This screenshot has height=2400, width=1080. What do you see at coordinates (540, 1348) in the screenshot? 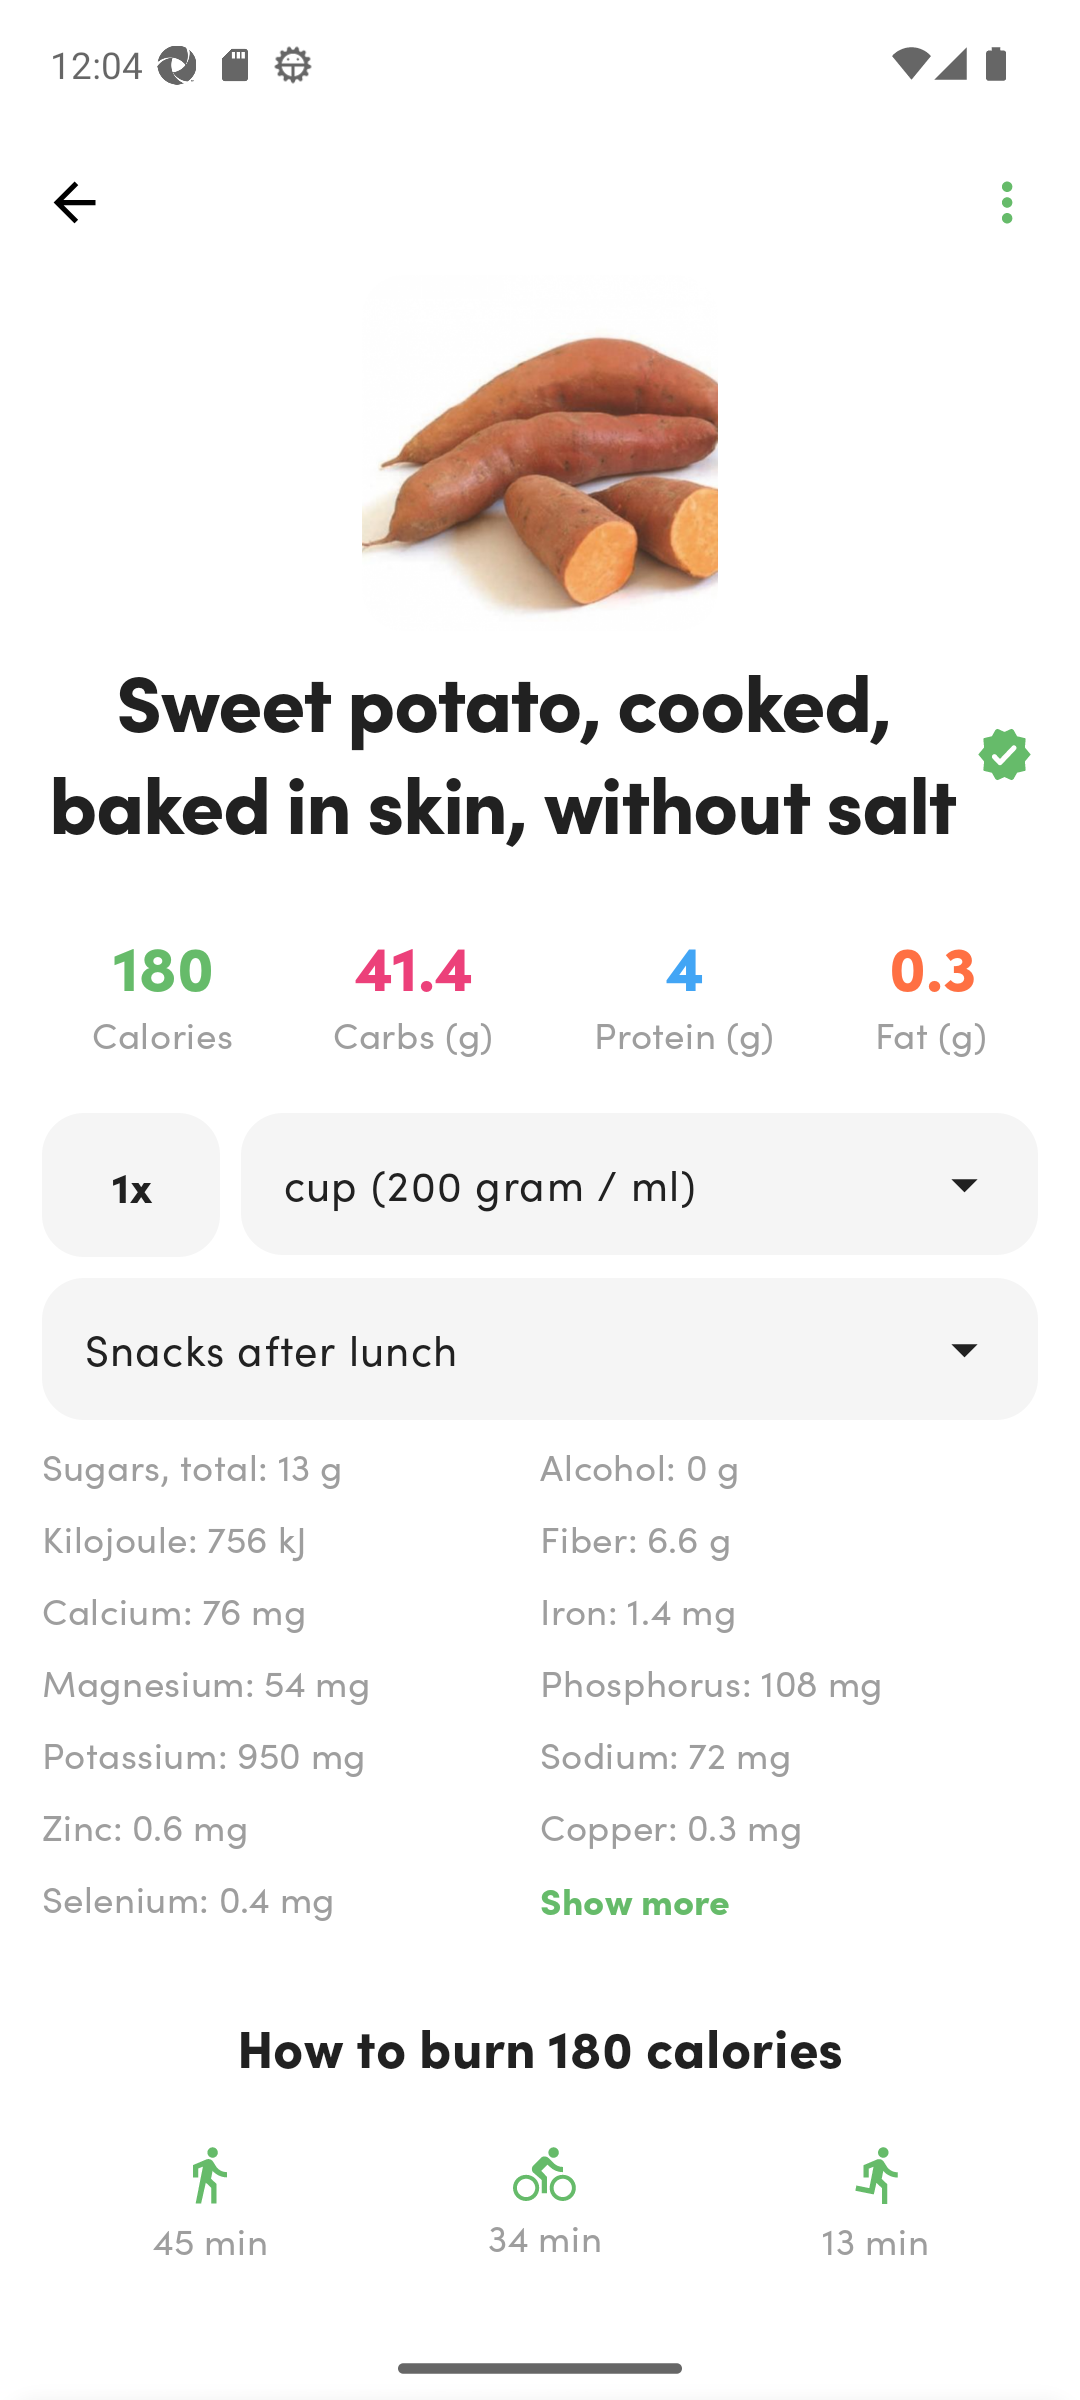
I see `drop_down Snacks after lunch` at bounding box center [540, 1348].